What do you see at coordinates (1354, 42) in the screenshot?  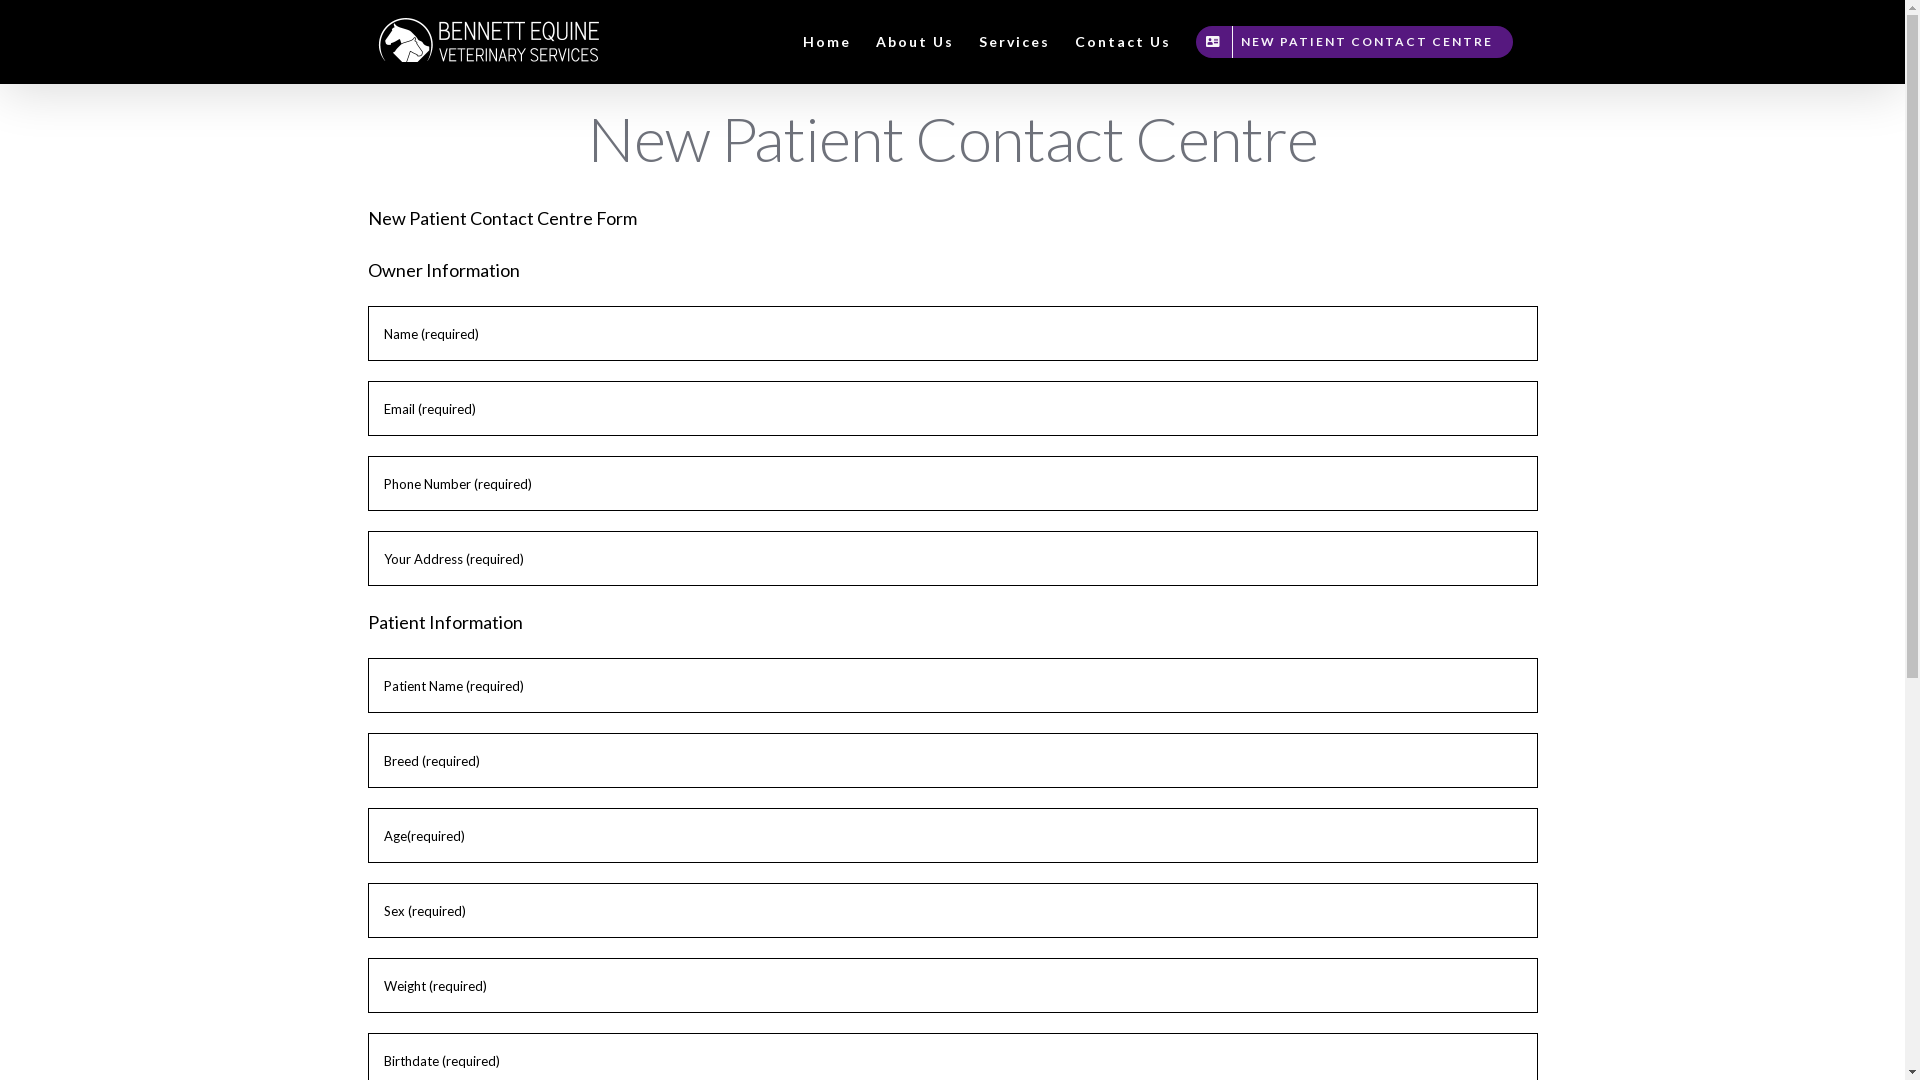 I see `NEW PATIENT CONTACT CENTRE` at bounding box center [1354, 42].